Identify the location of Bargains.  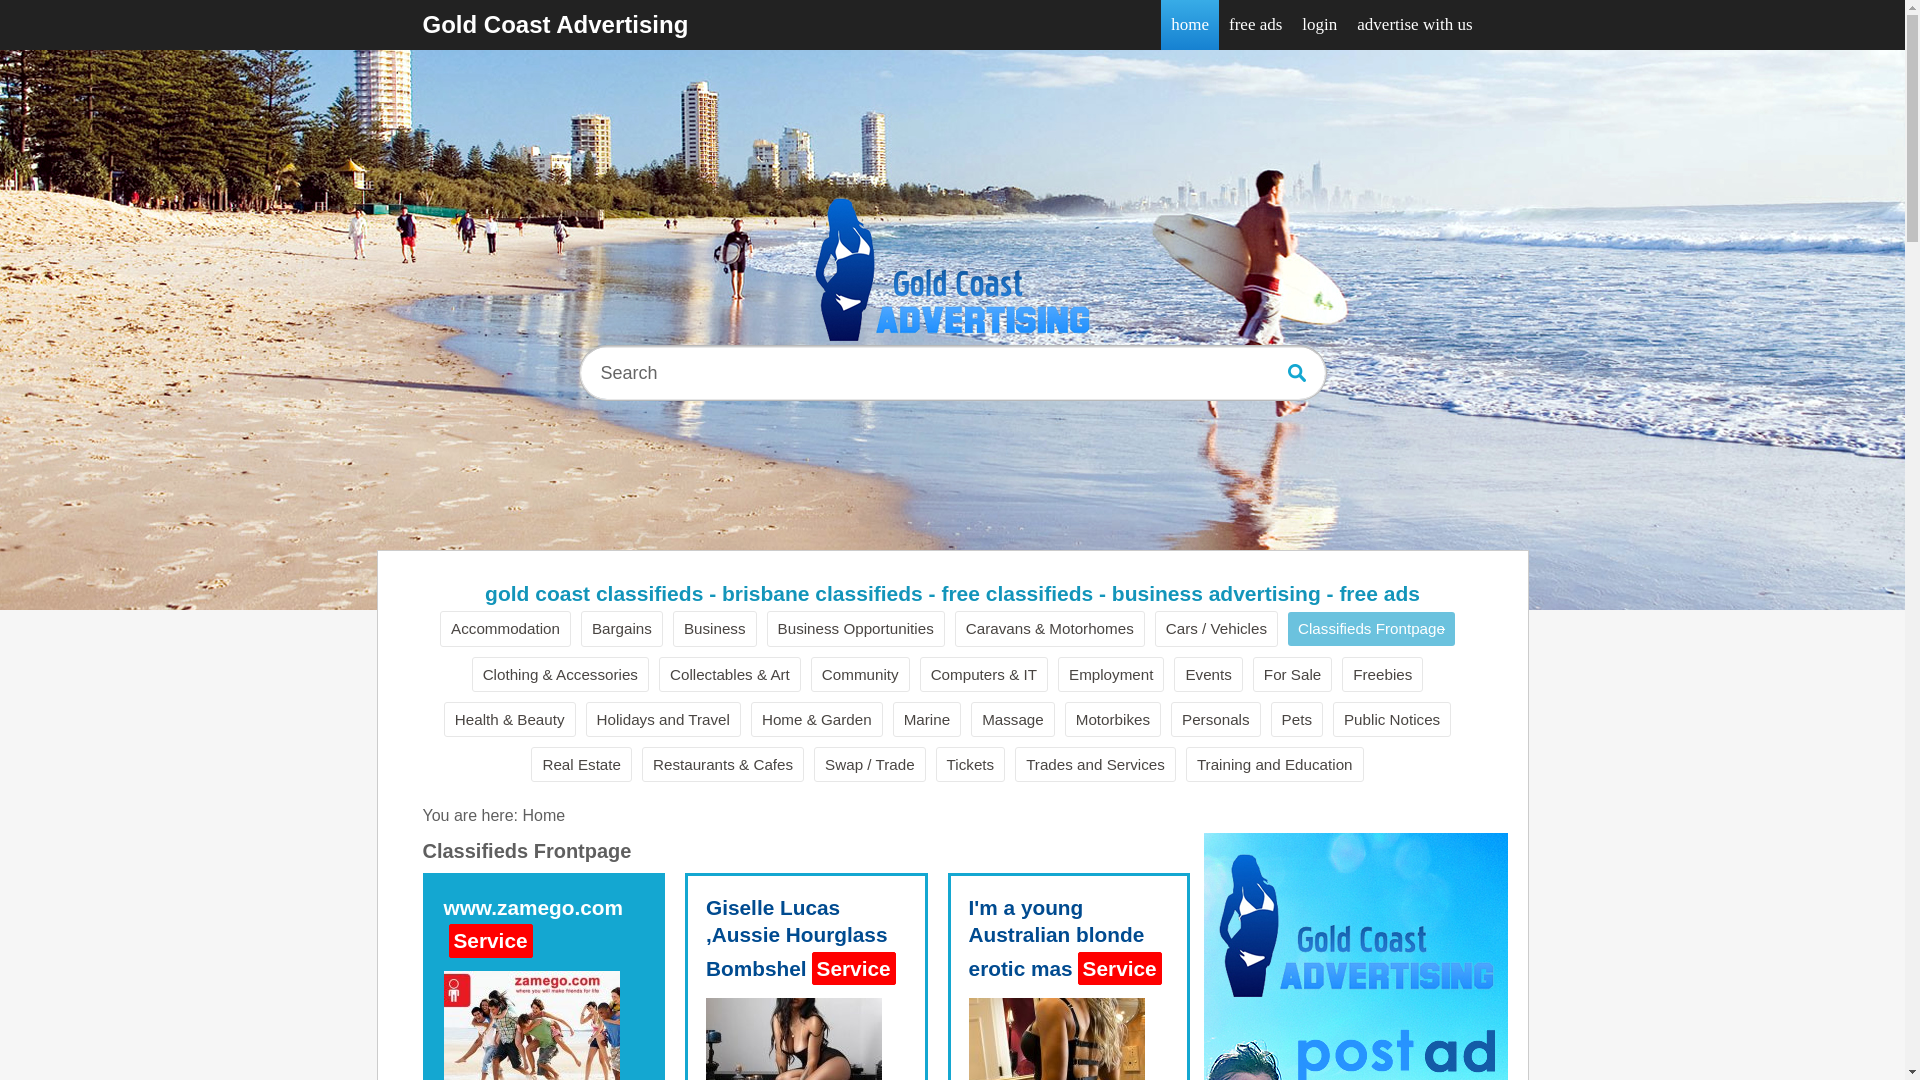
(622, 628).